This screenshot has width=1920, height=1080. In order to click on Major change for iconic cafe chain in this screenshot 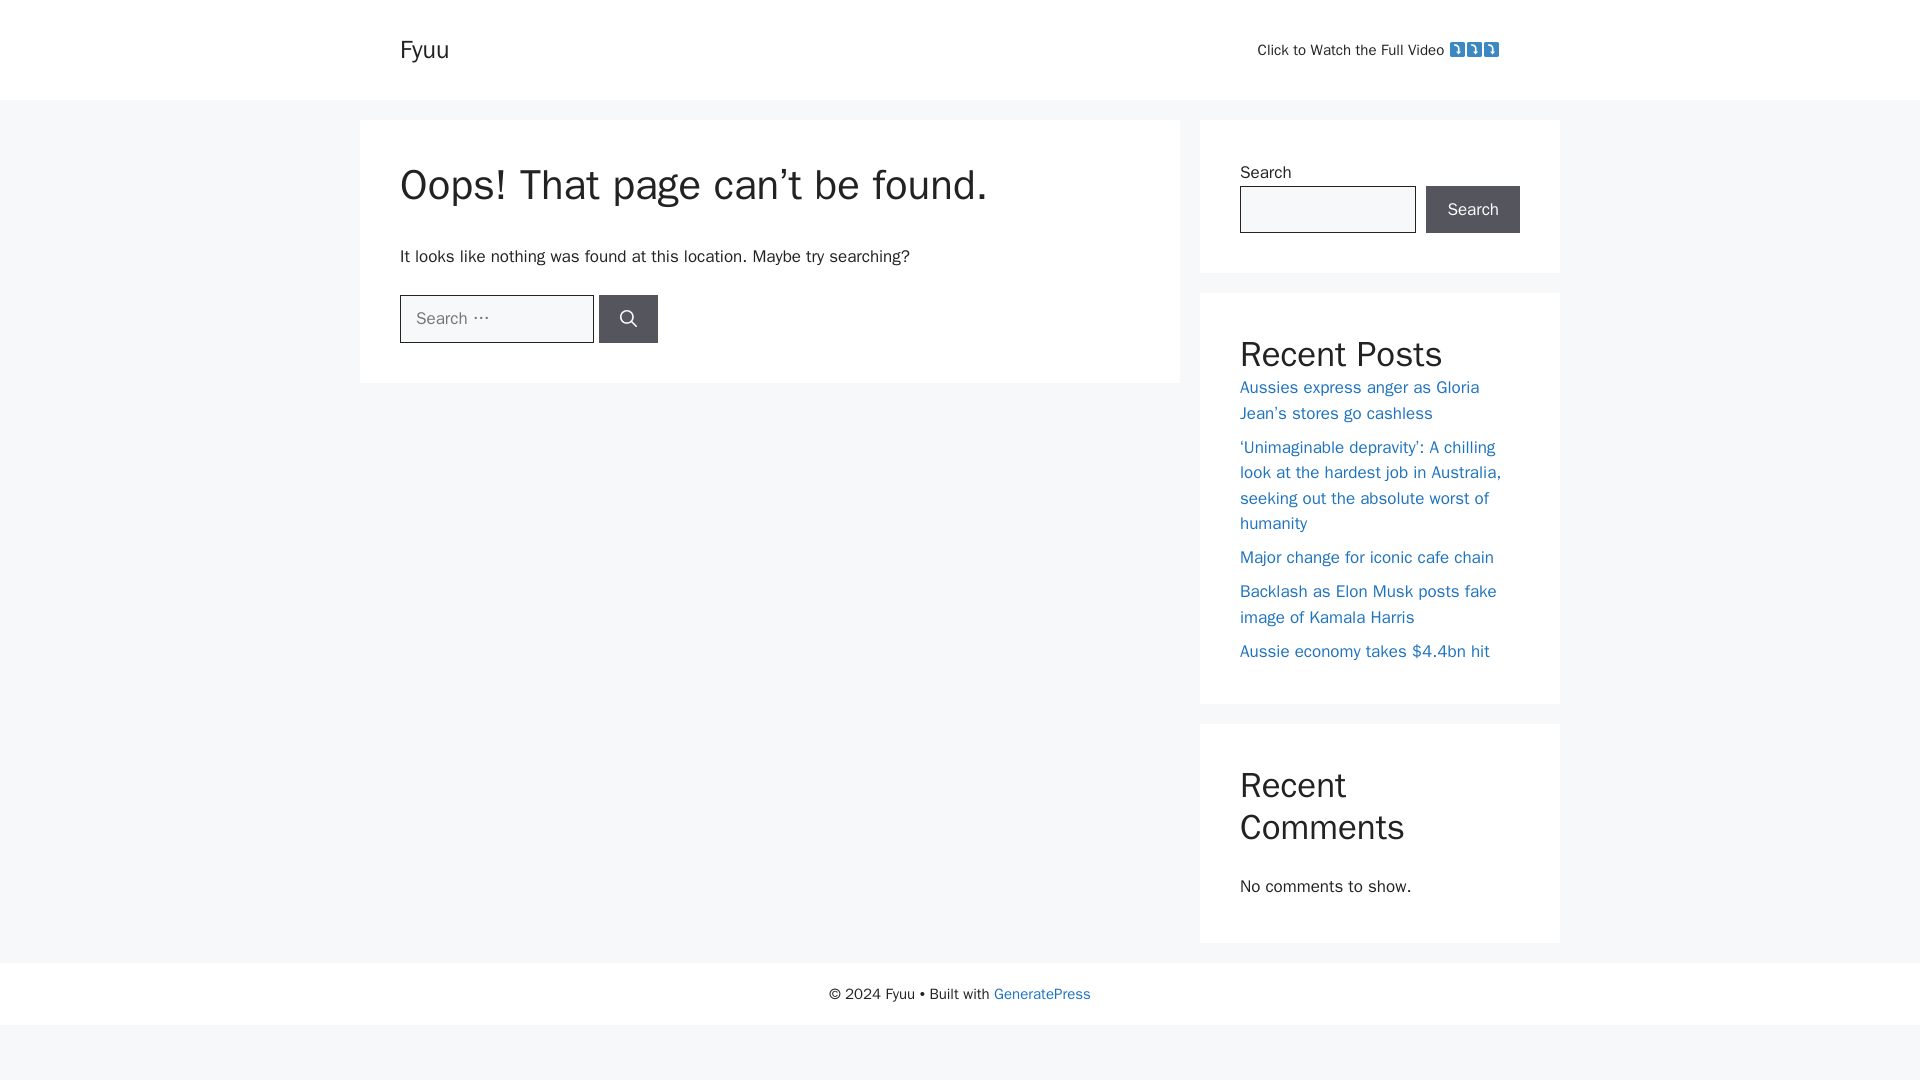, I will do `click(1366, 557)`.